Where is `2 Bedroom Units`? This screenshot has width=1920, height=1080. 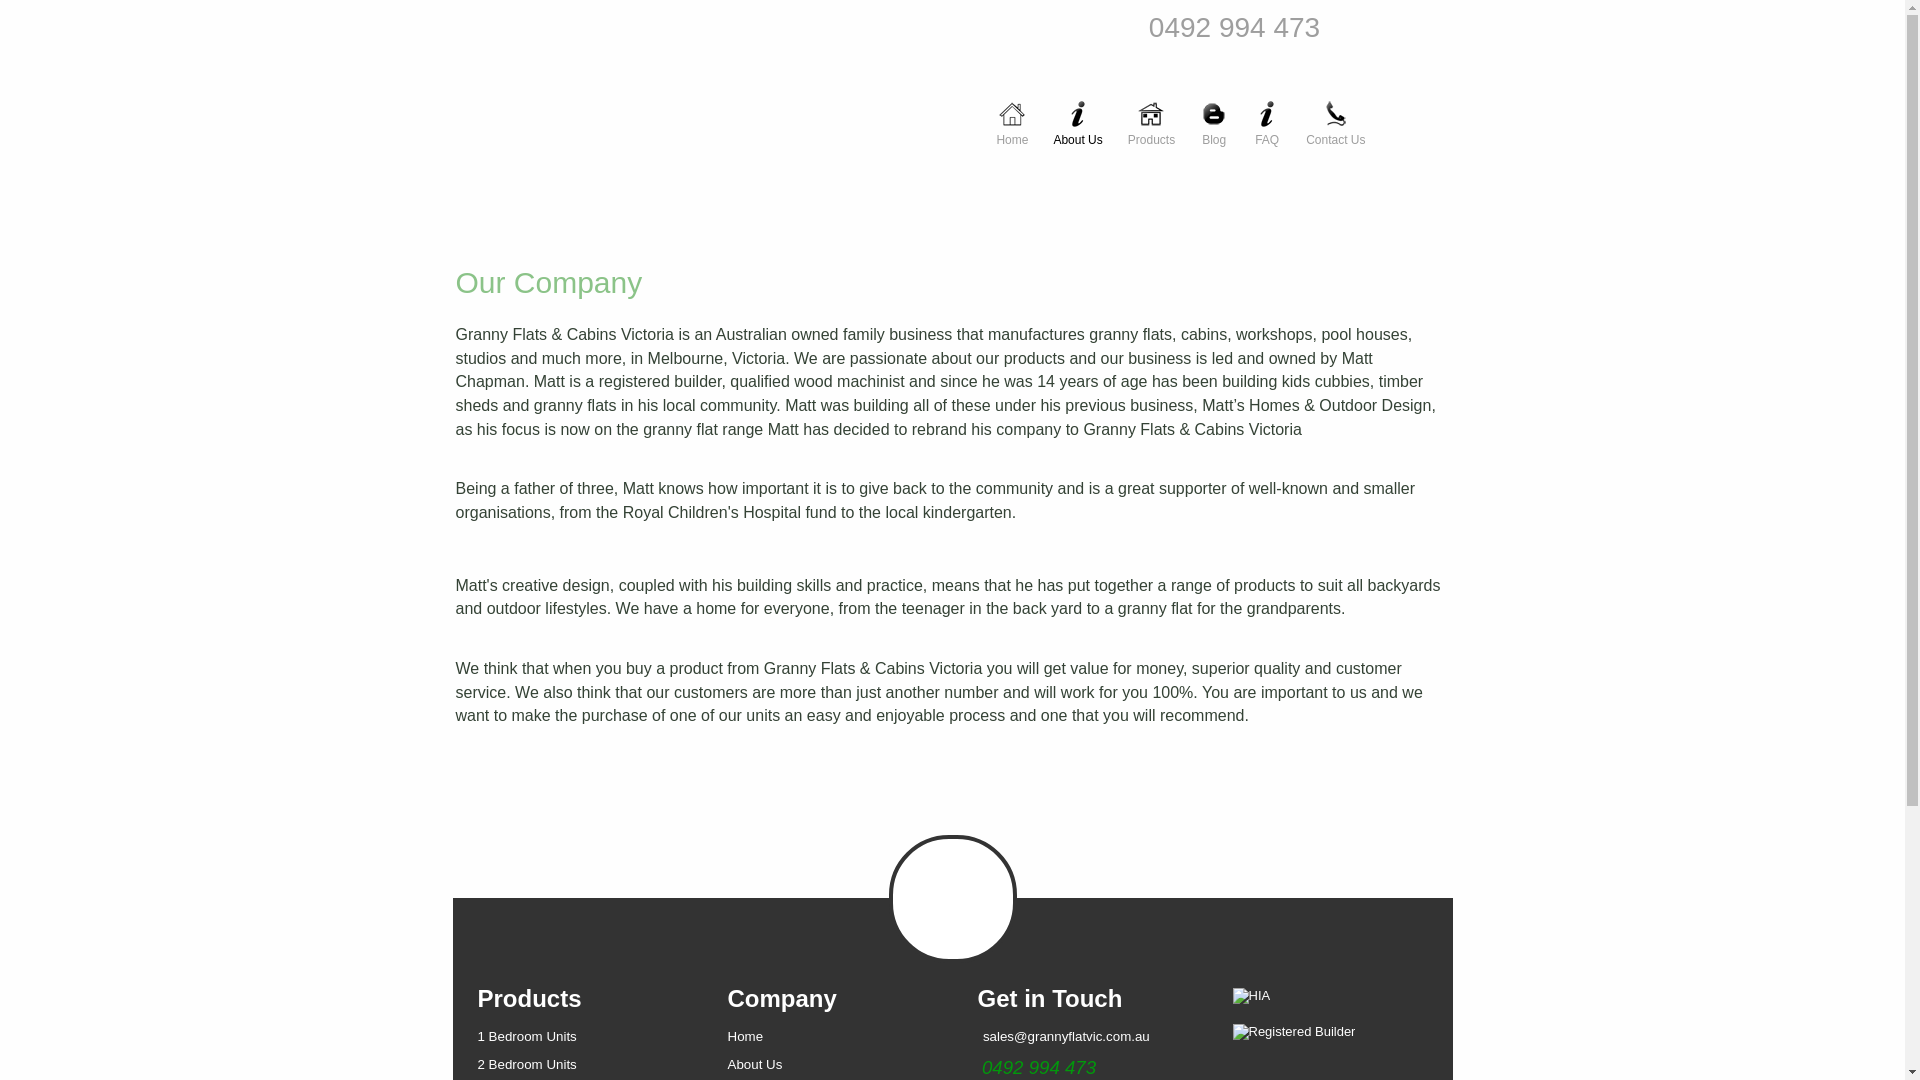 2 Bedroom Units is located at coordinates (528, 1064).